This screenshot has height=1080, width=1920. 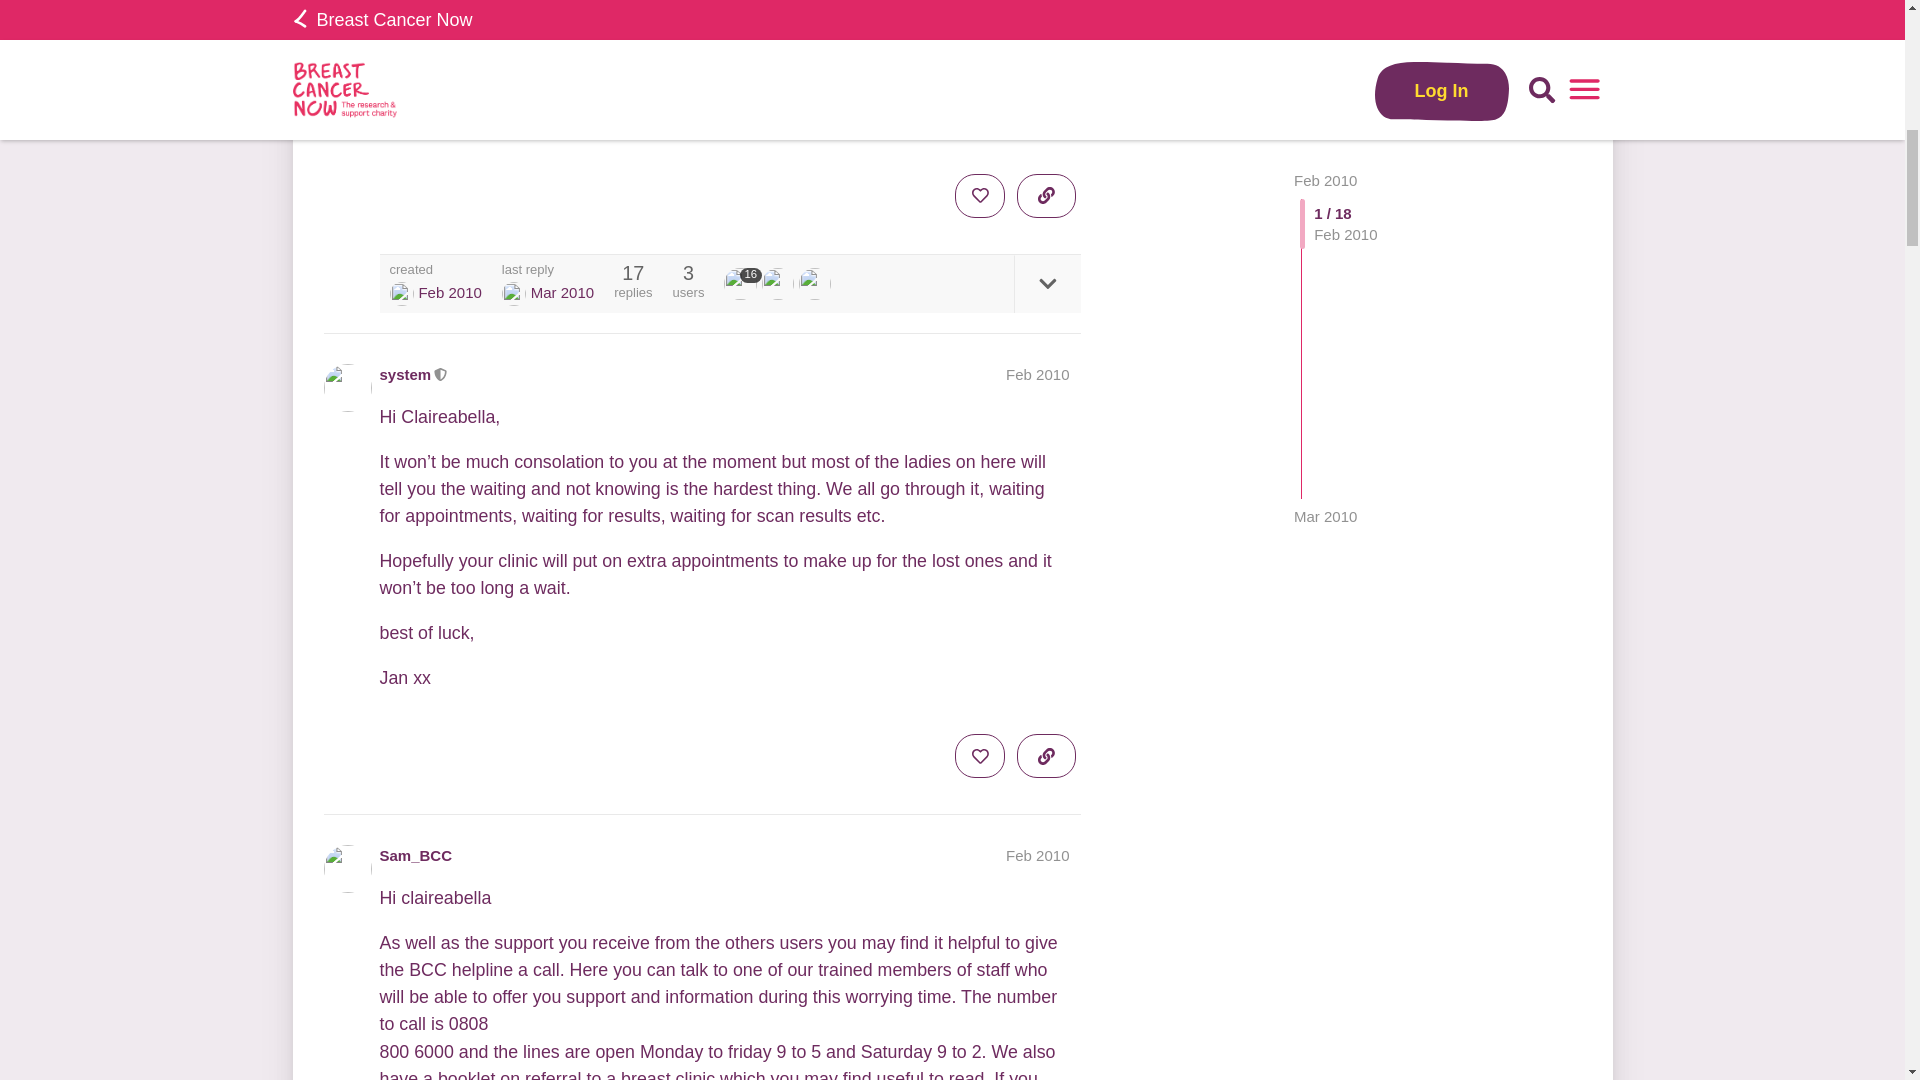 What do you see at coordinates (547, 270) in the screenshot?
I see `last reply` at bounding box center [547, 270].